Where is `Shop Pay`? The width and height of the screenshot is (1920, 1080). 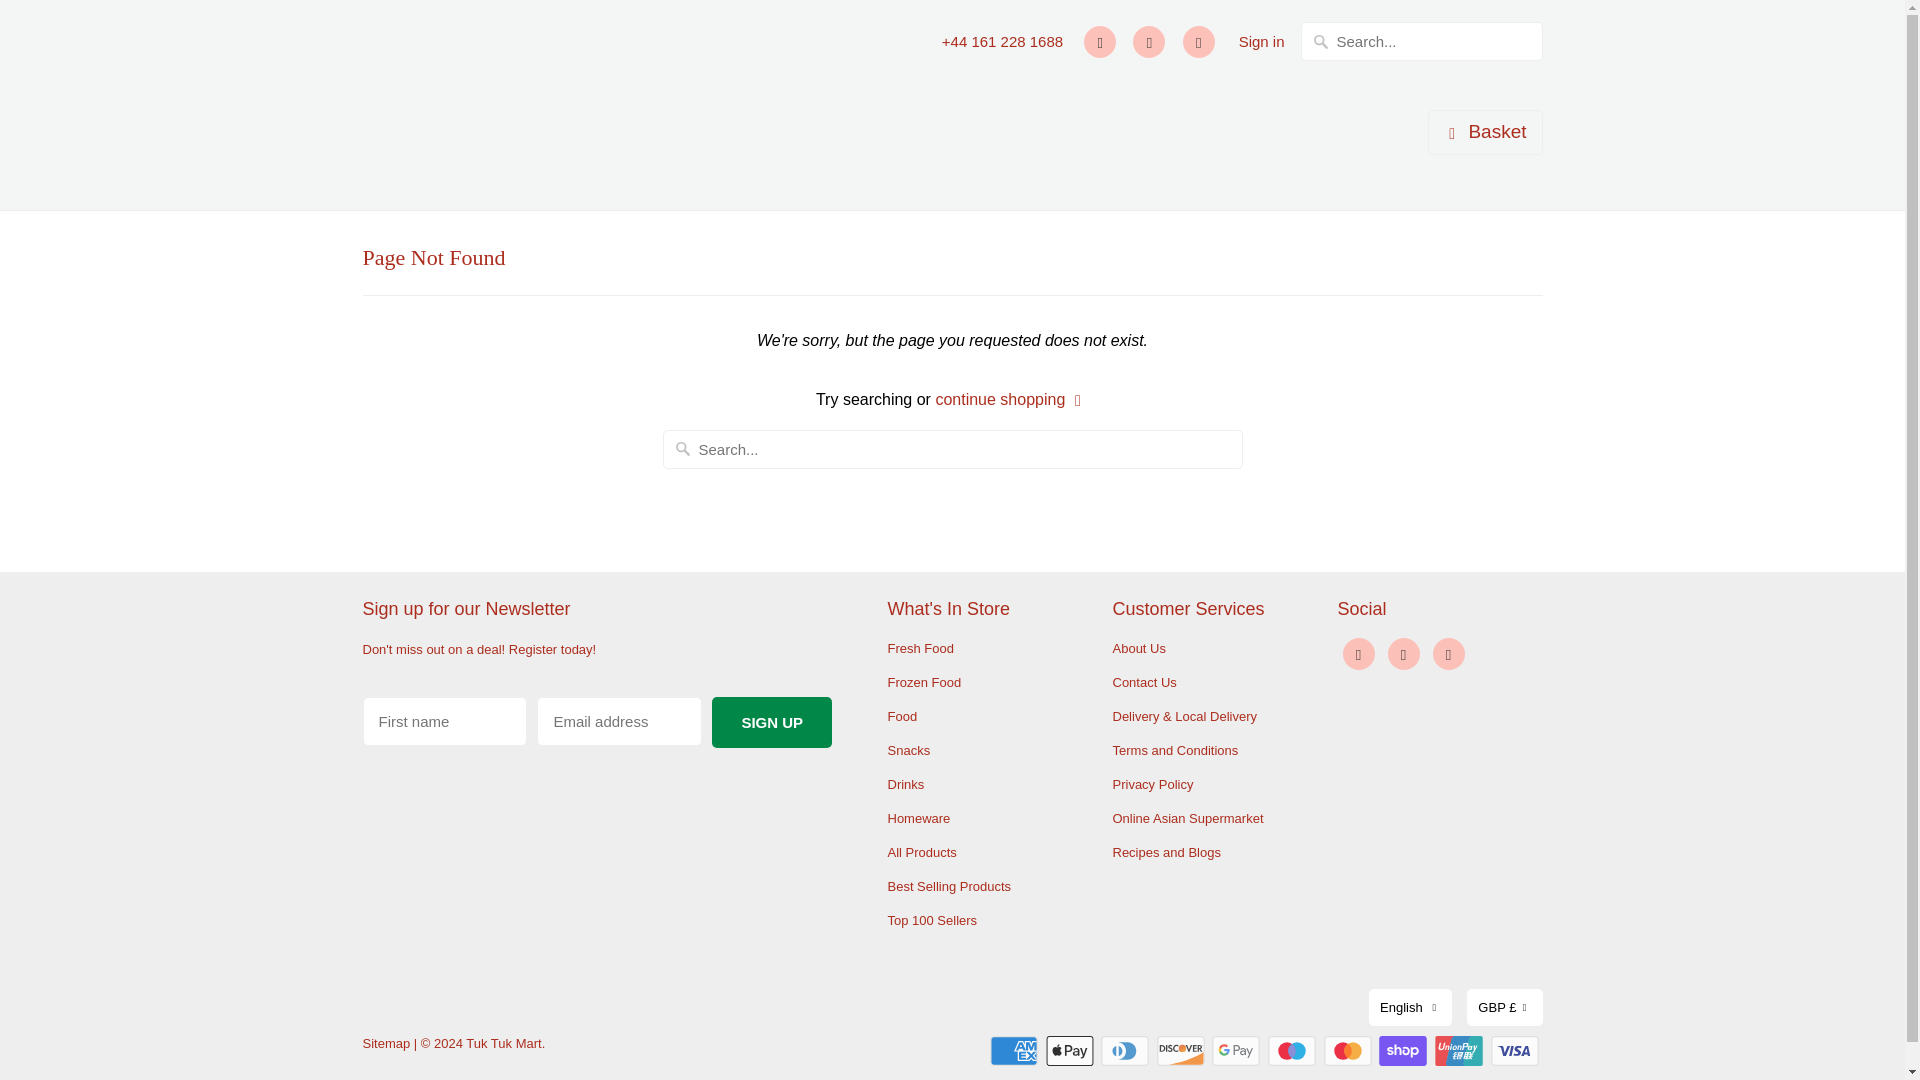
Shop Pay is located at coordinates (1404, 1050).